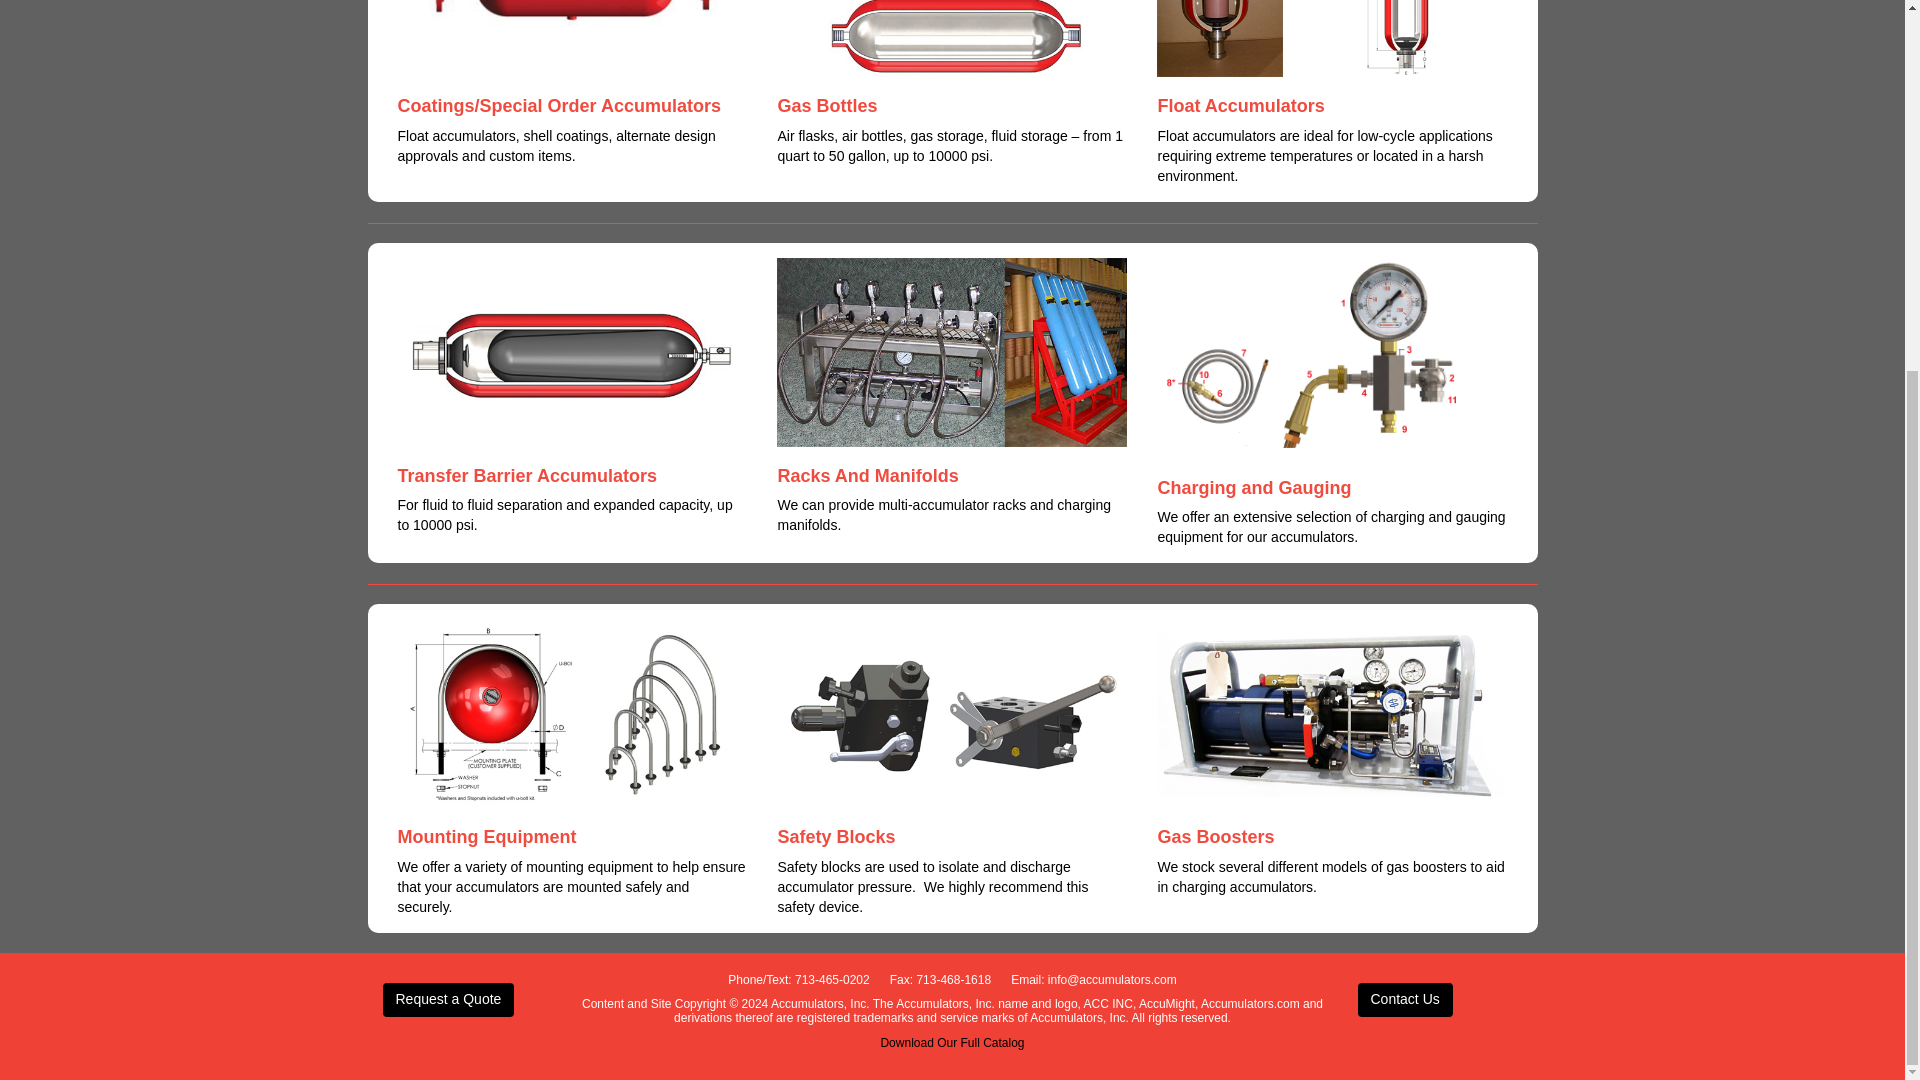 The width and height of the screenshot is (1920, 1080). Describe the element at coordinates (572, 712) in the screenshot. I see `ovw-mounting` at that location.